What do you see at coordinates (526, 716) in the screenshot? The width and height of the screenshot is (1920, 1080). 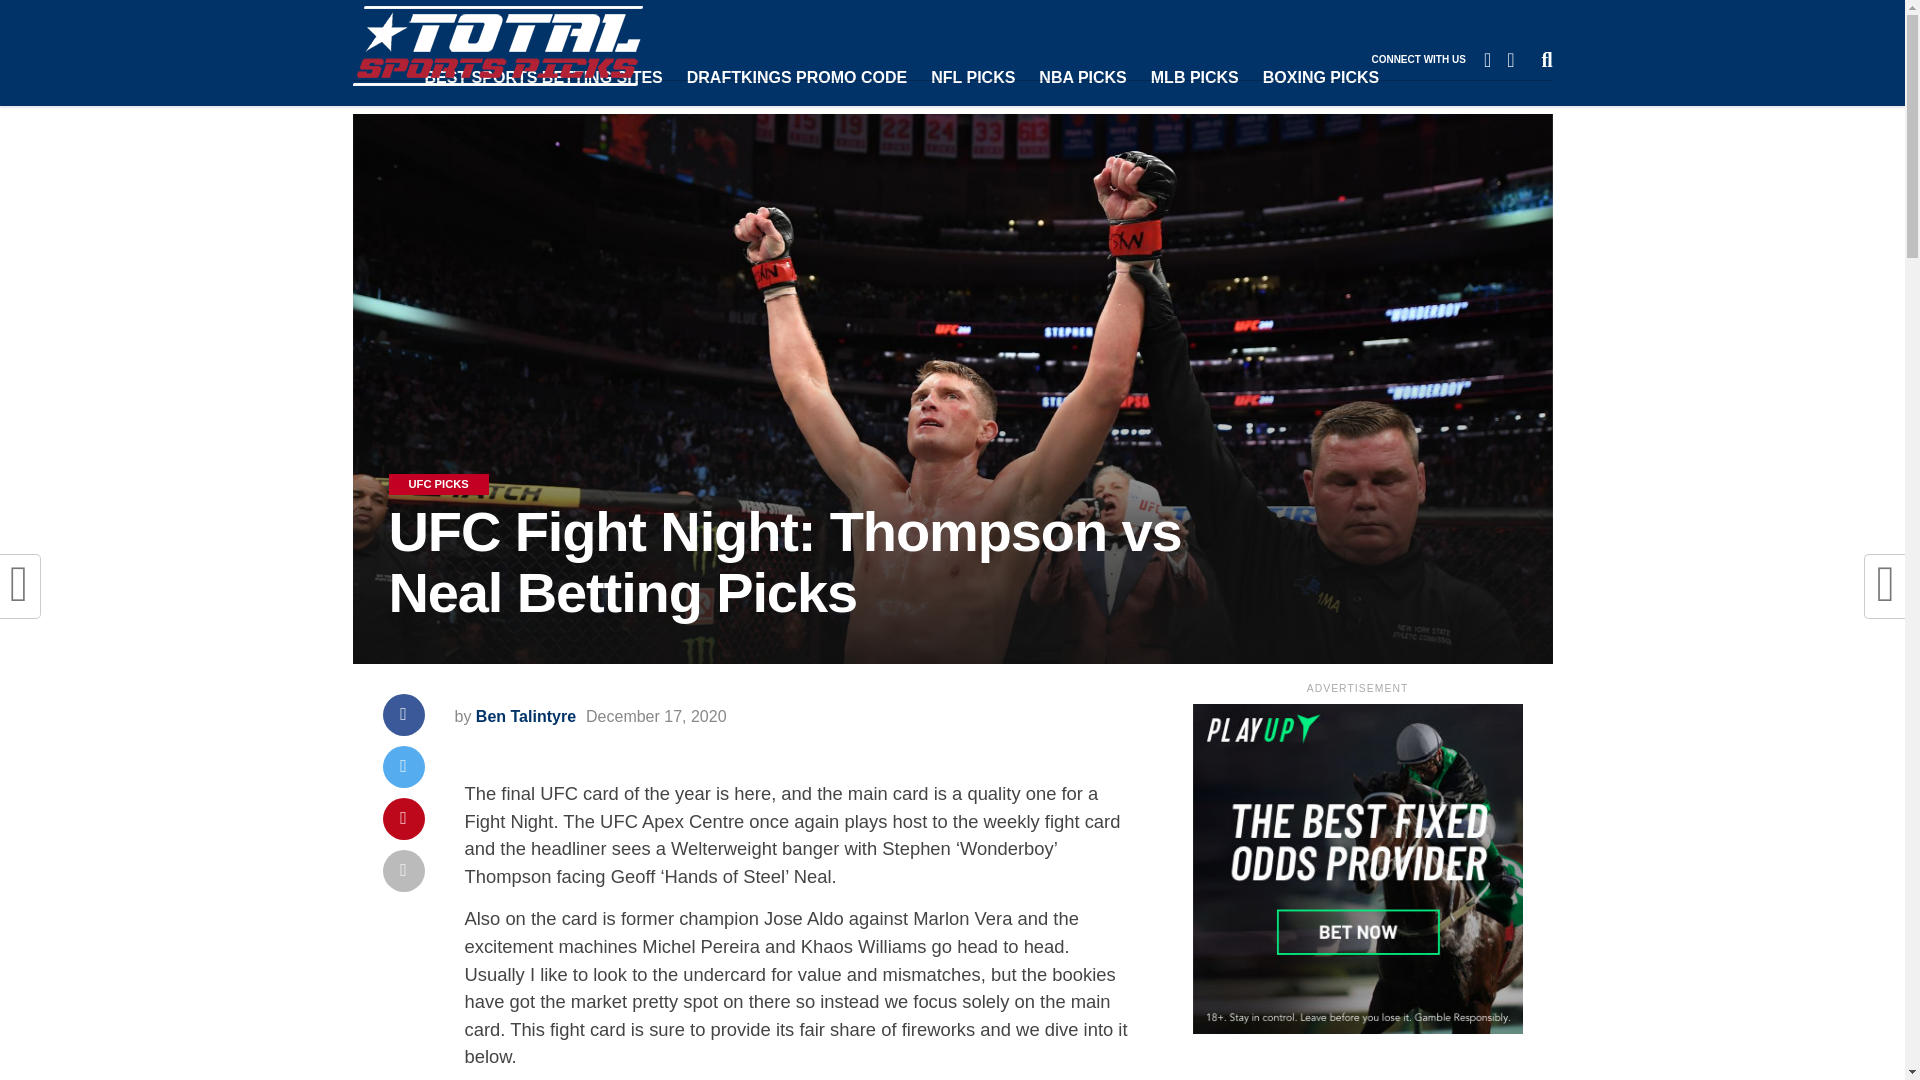 I see `Posts by Ben Talintyre` at bounding box center [526, 716].